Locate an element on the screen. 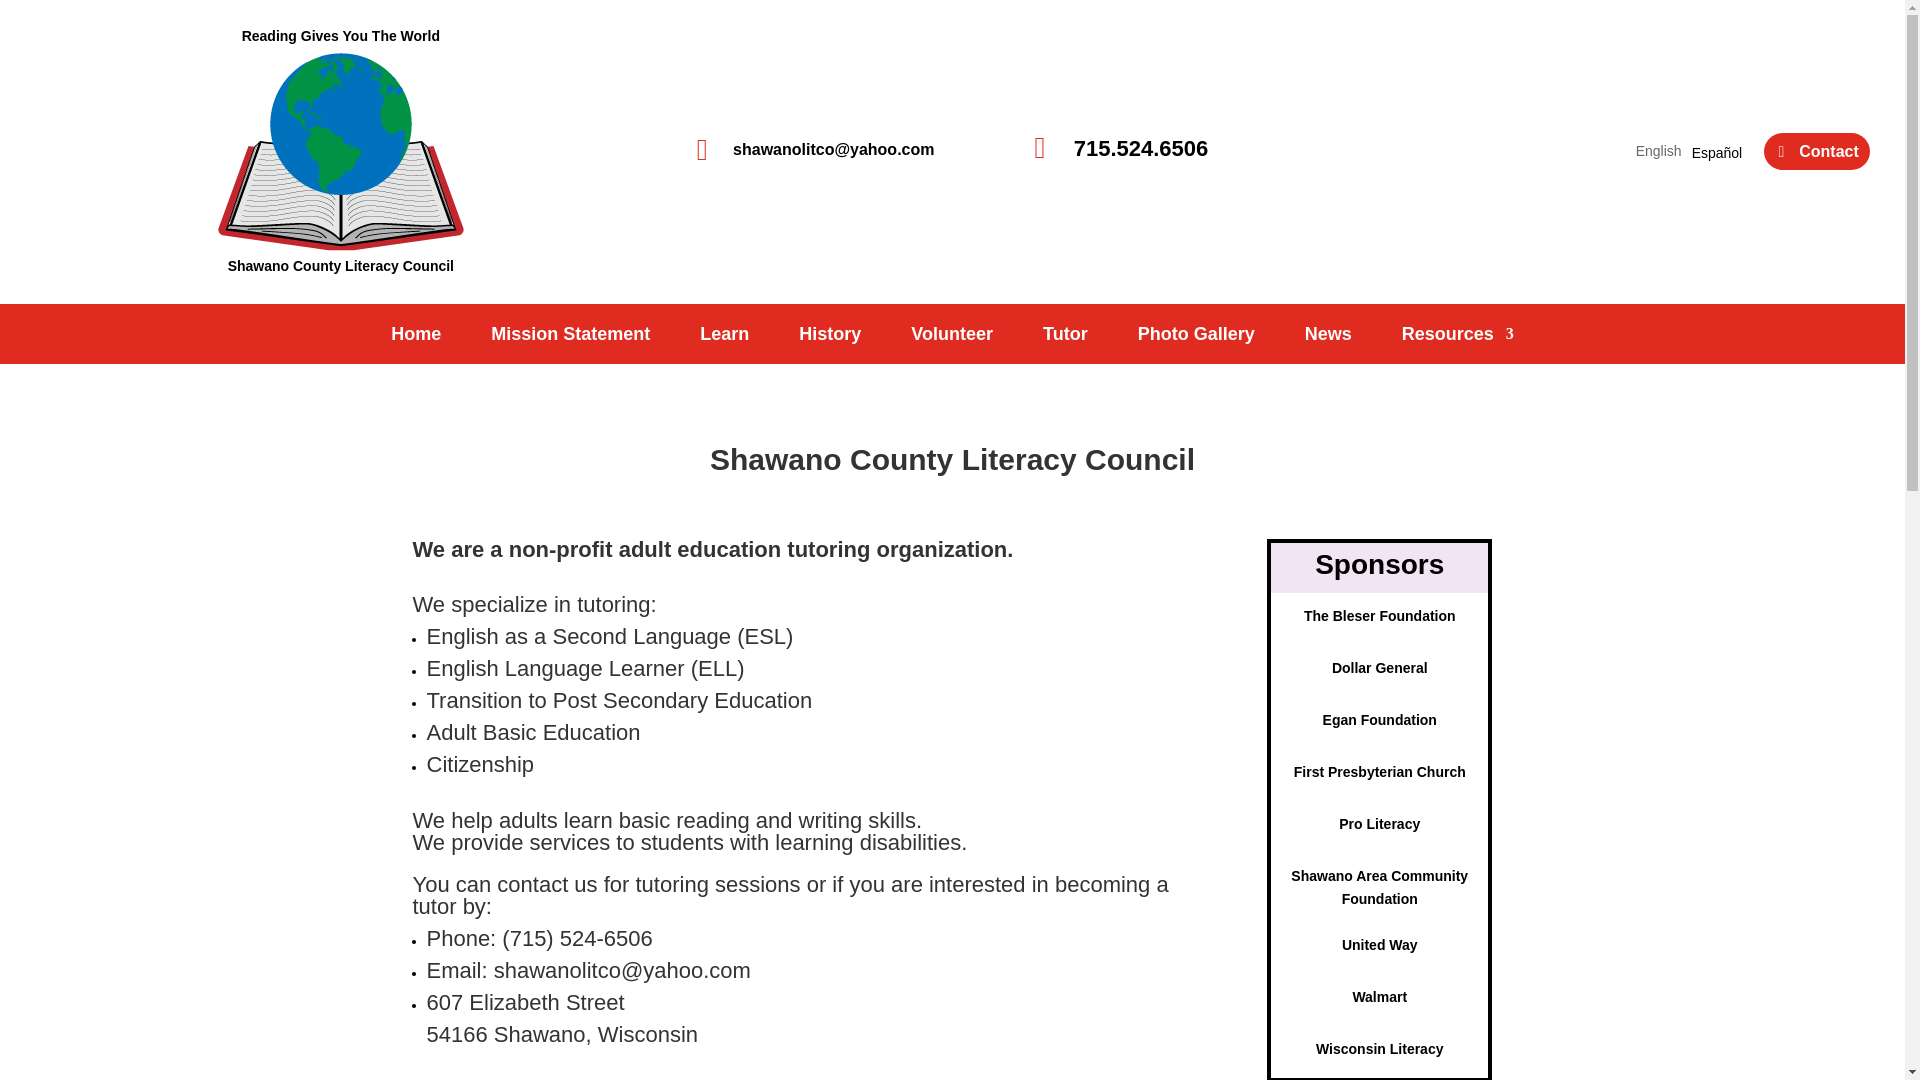 This screenshot has width=1920, height=1080. News is located at coordinates (1328, 338).